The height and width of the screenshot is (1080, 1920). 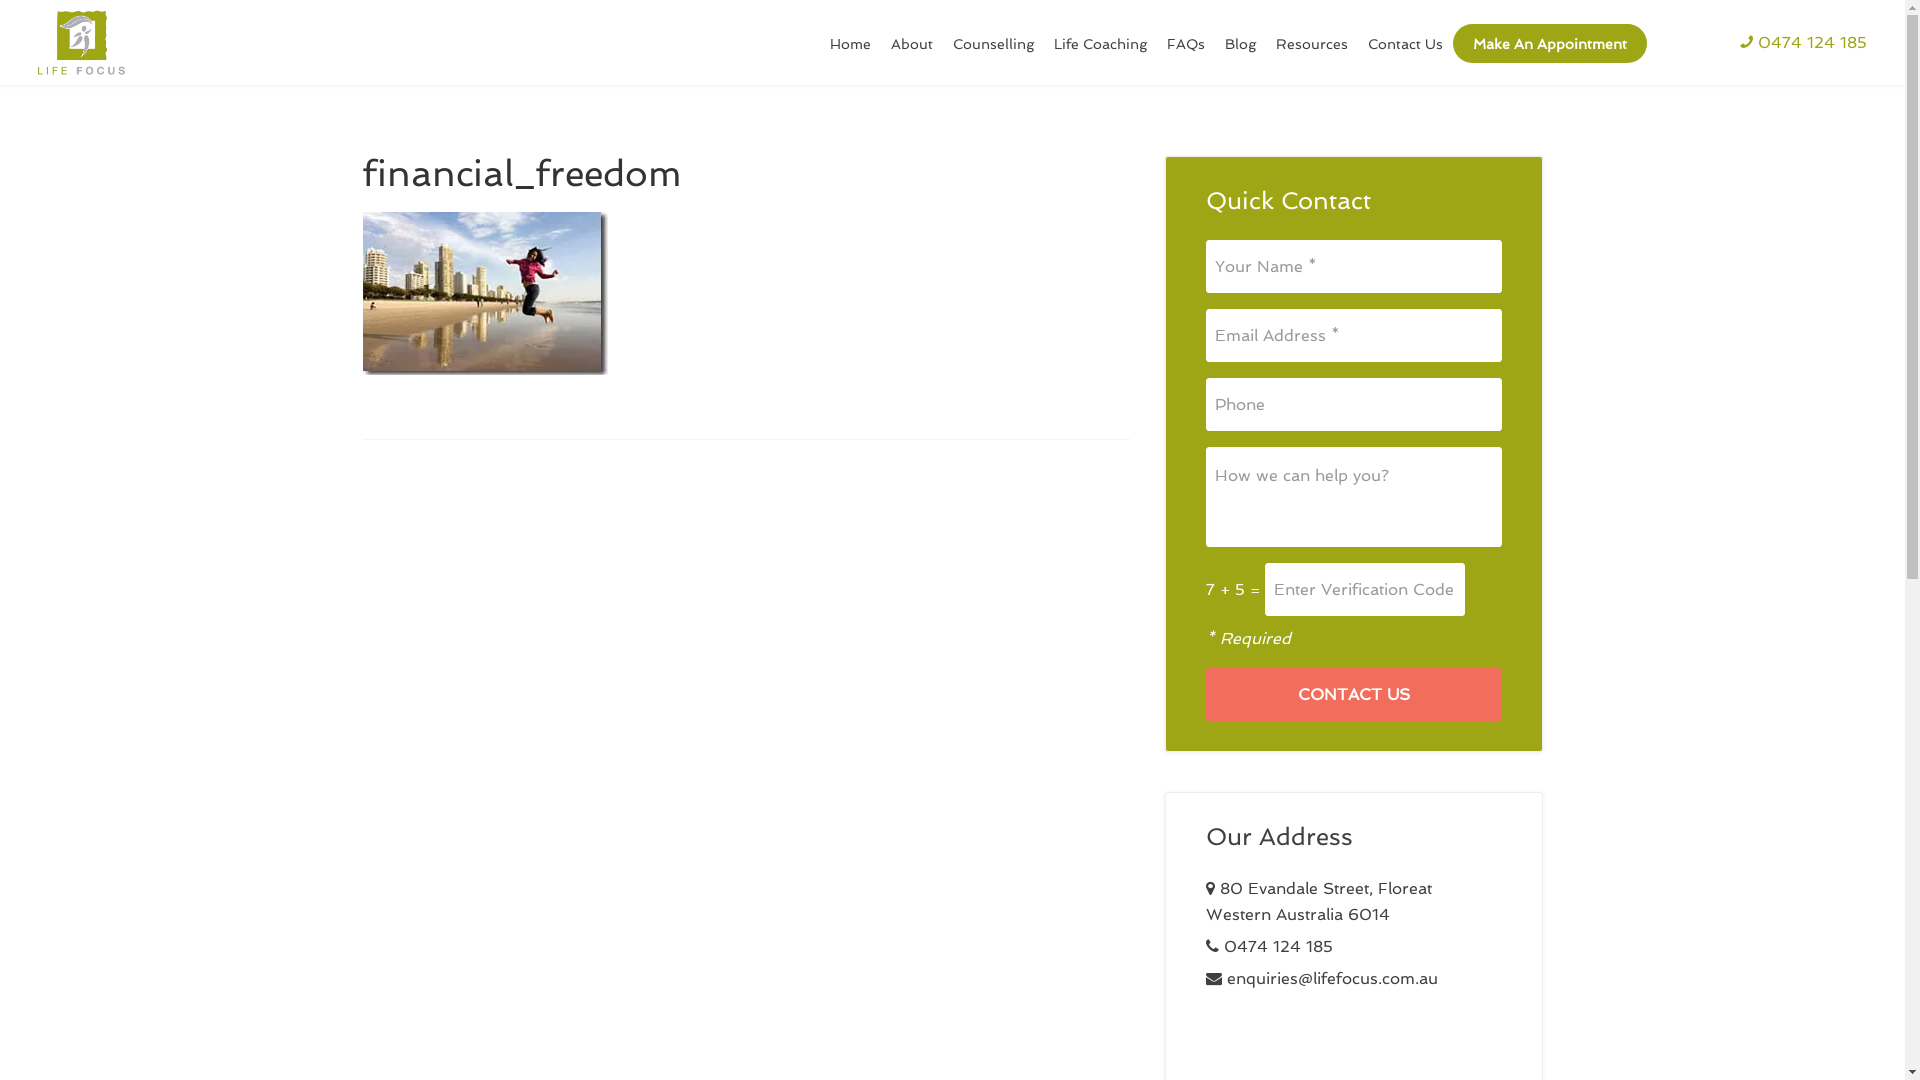 What do you see at coordinates (1186, 44) in the screenshot?
I see `FAQs` at bounding box center [1186, 44].